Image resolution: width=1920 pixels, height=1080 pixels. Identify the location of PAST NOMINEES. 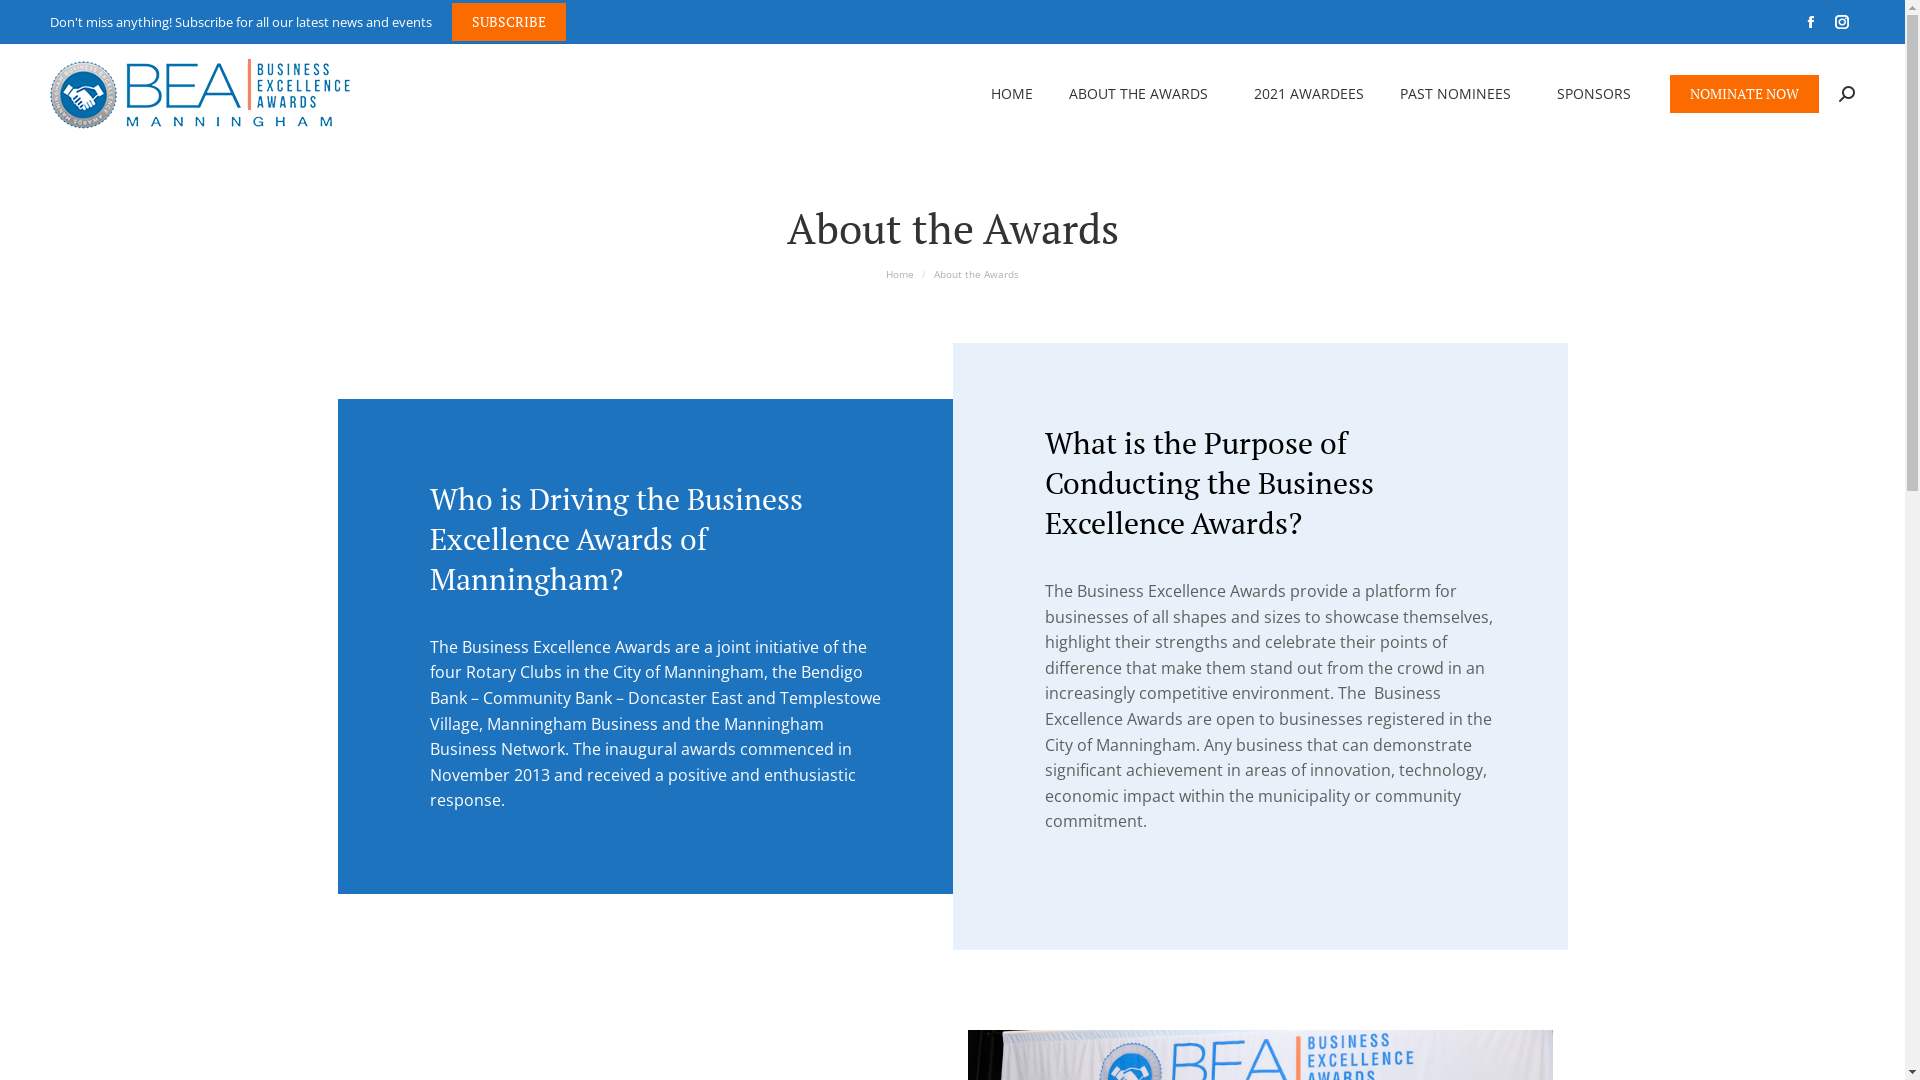
(1460, 94).